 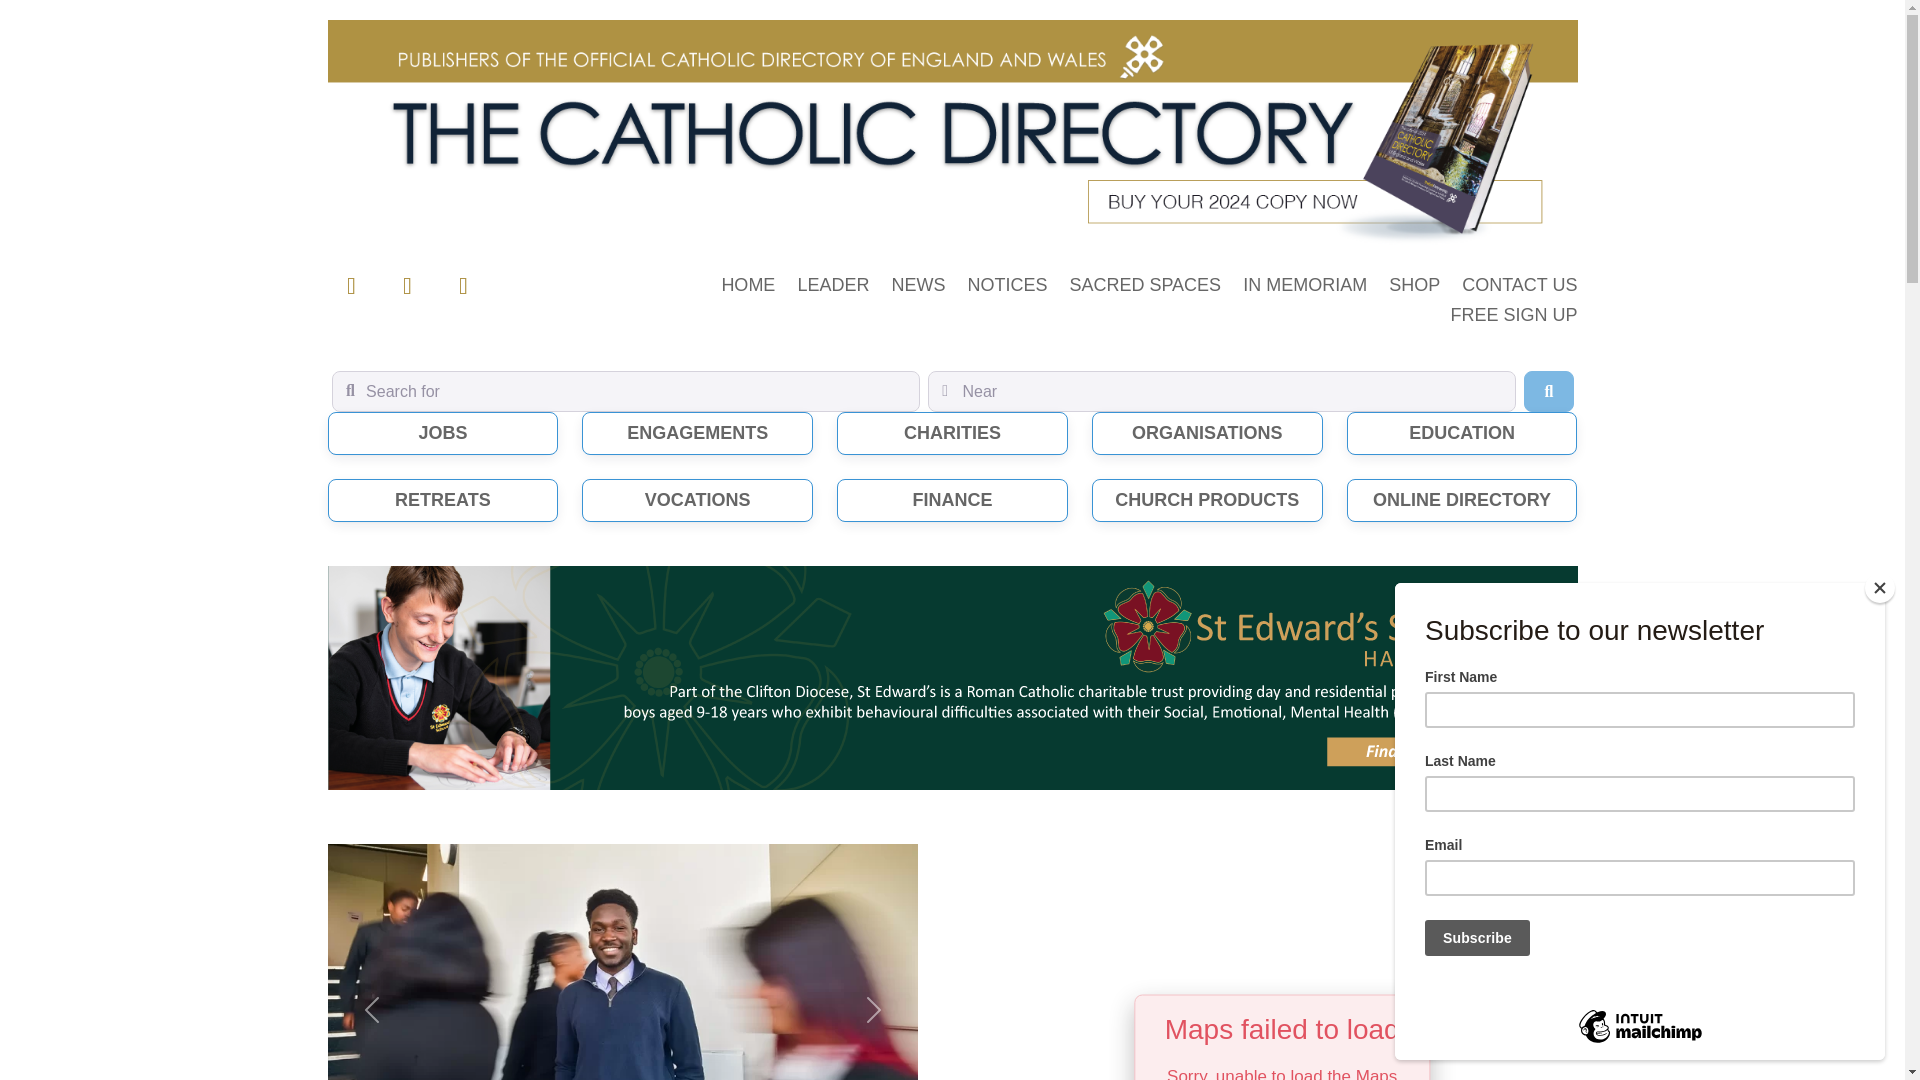 What do you see at coordinates (1207, 500) in the screenshot?
I see `Expand sub-categories` at bounding box center [1207, 500].